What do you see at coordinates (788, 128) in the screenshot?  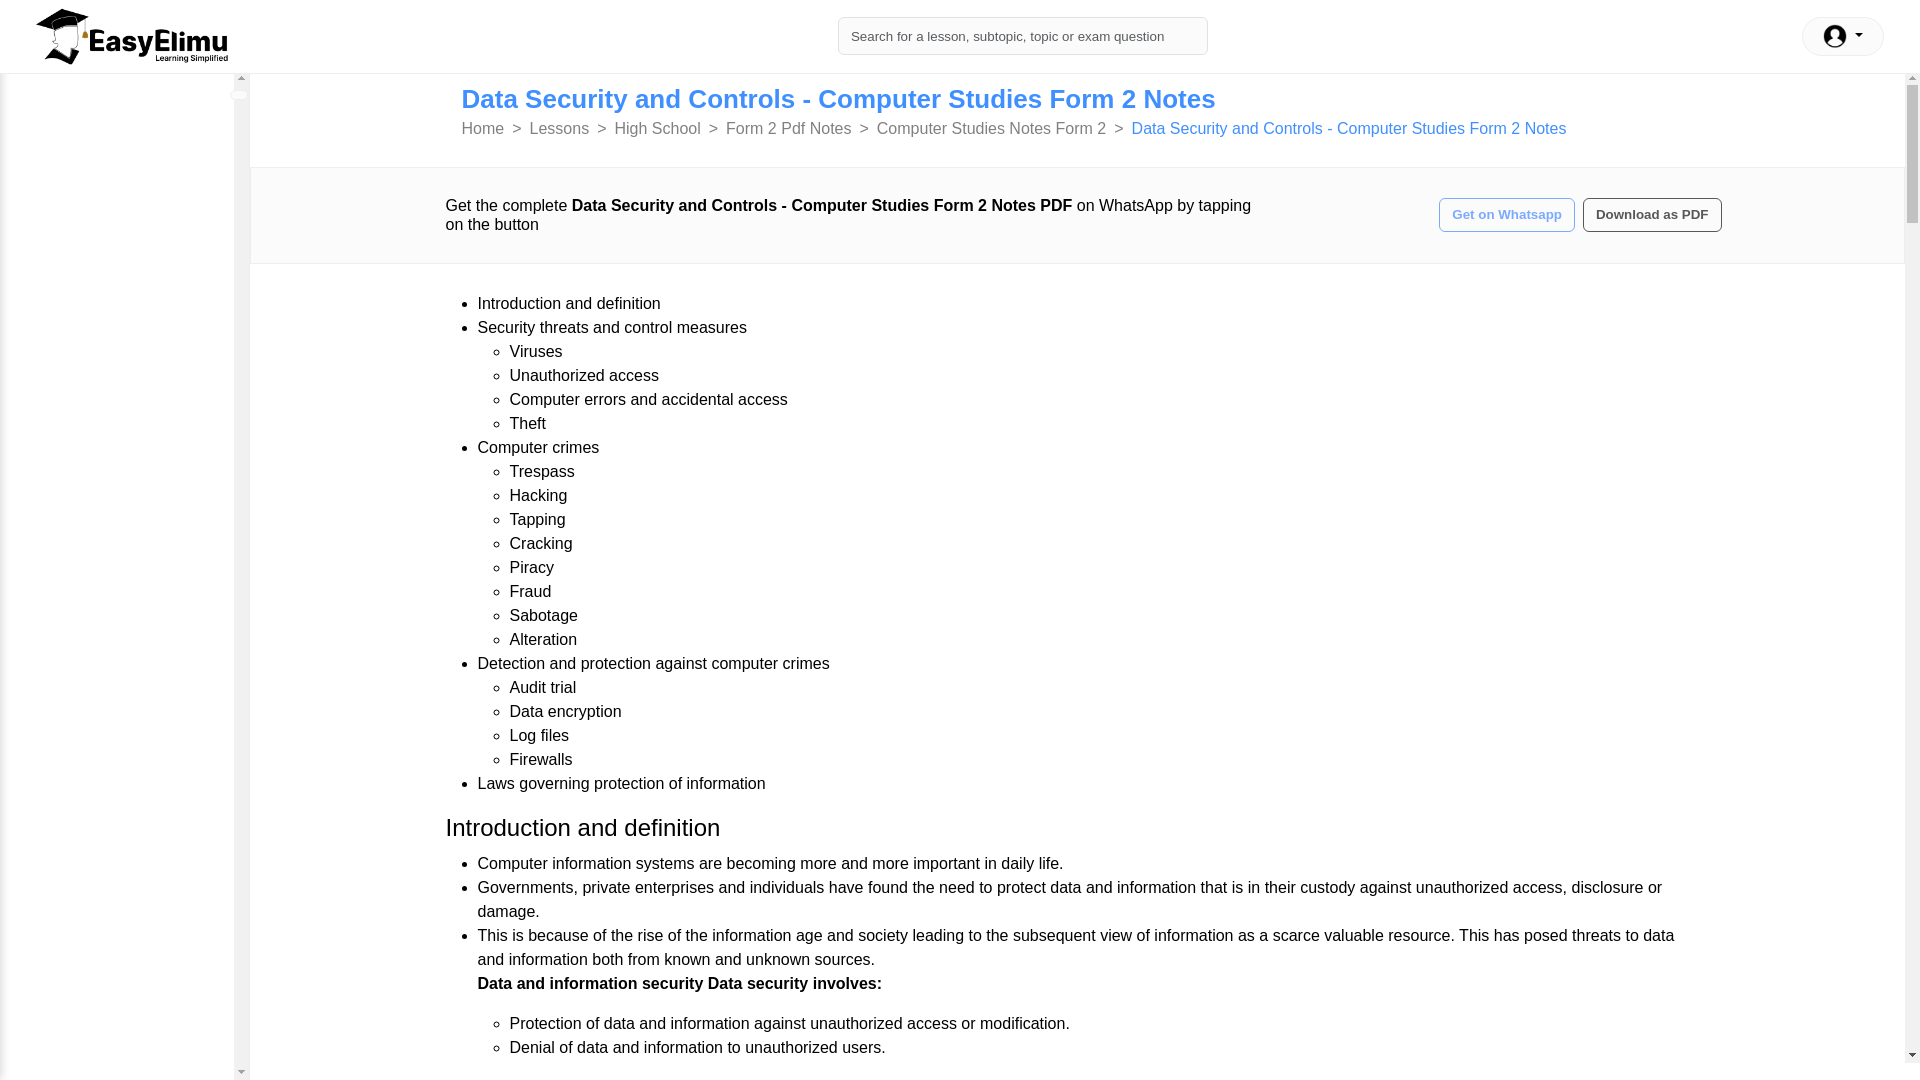 I see `Form 2 Pdf Notes` at bounding box center [788, 128].